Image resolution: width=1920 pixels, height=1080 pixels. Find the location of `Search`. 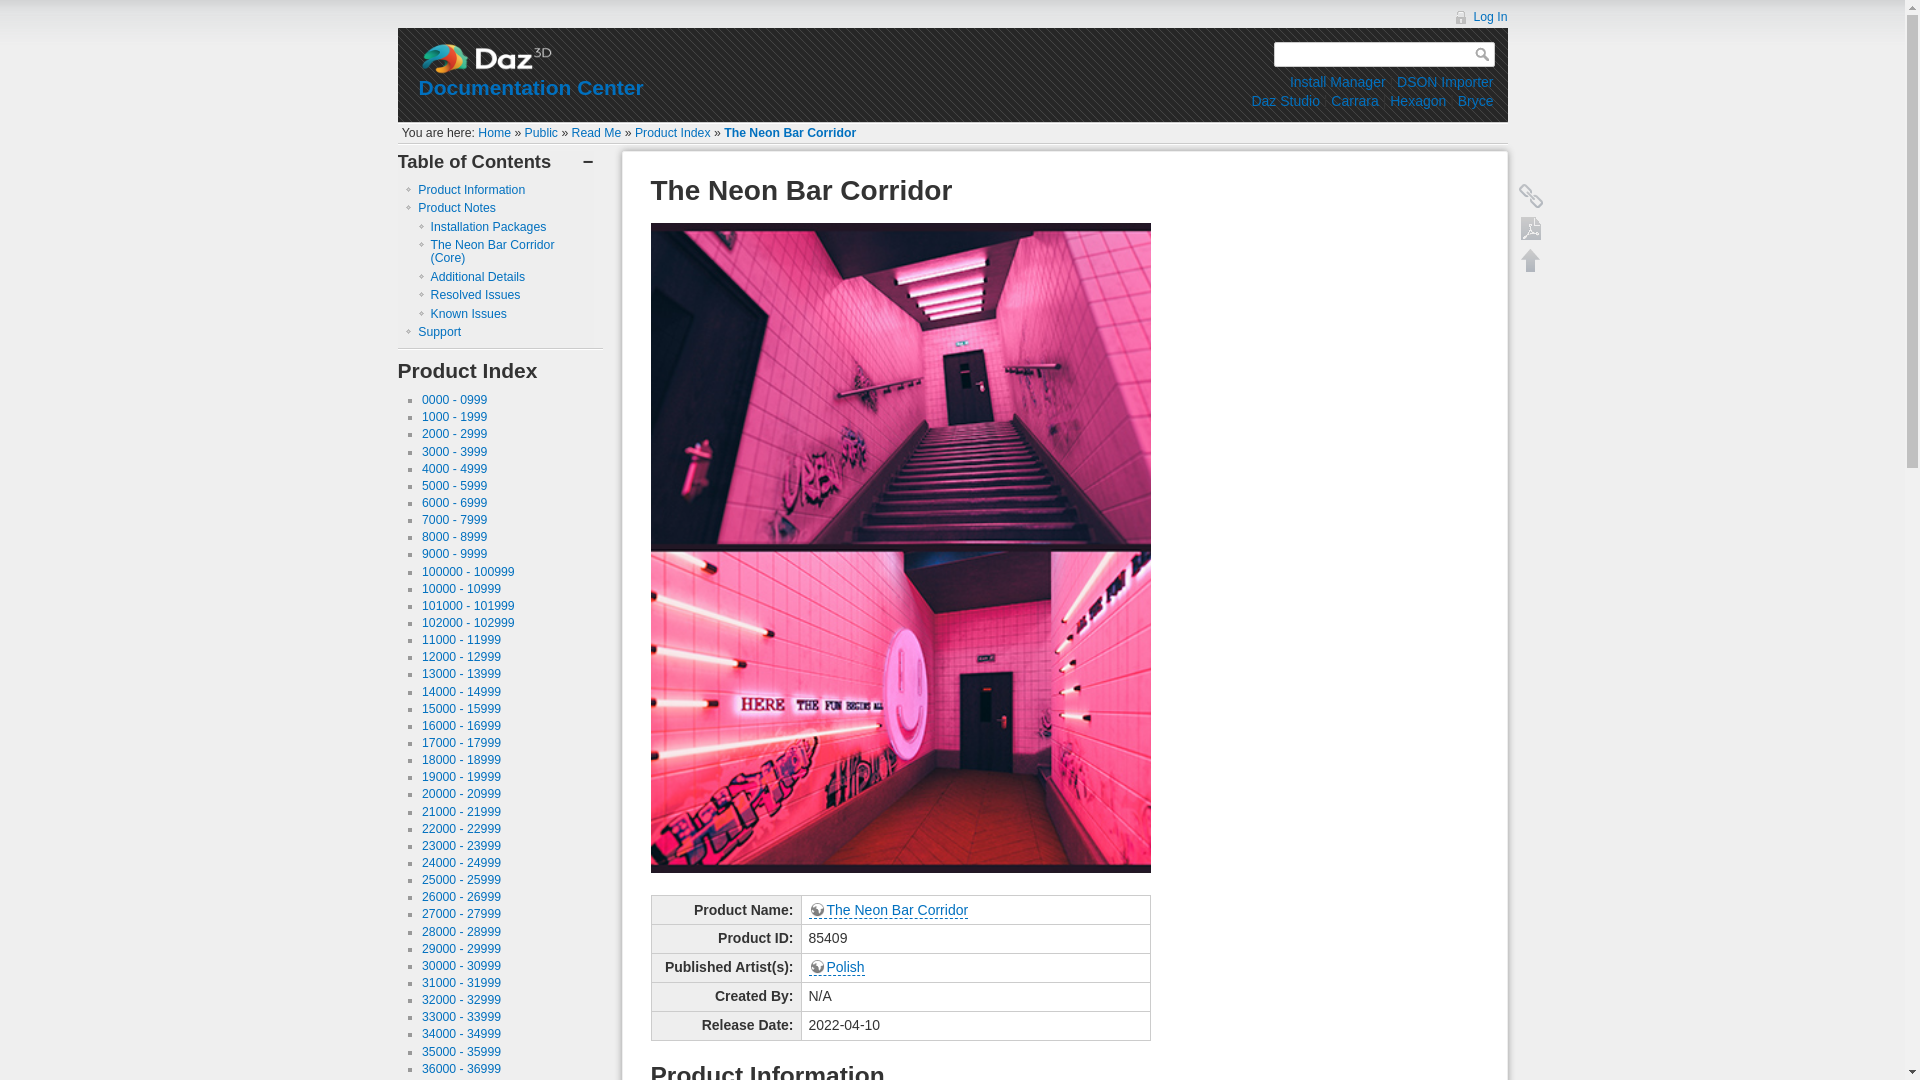

Search is located at coordinates (1484, 54).